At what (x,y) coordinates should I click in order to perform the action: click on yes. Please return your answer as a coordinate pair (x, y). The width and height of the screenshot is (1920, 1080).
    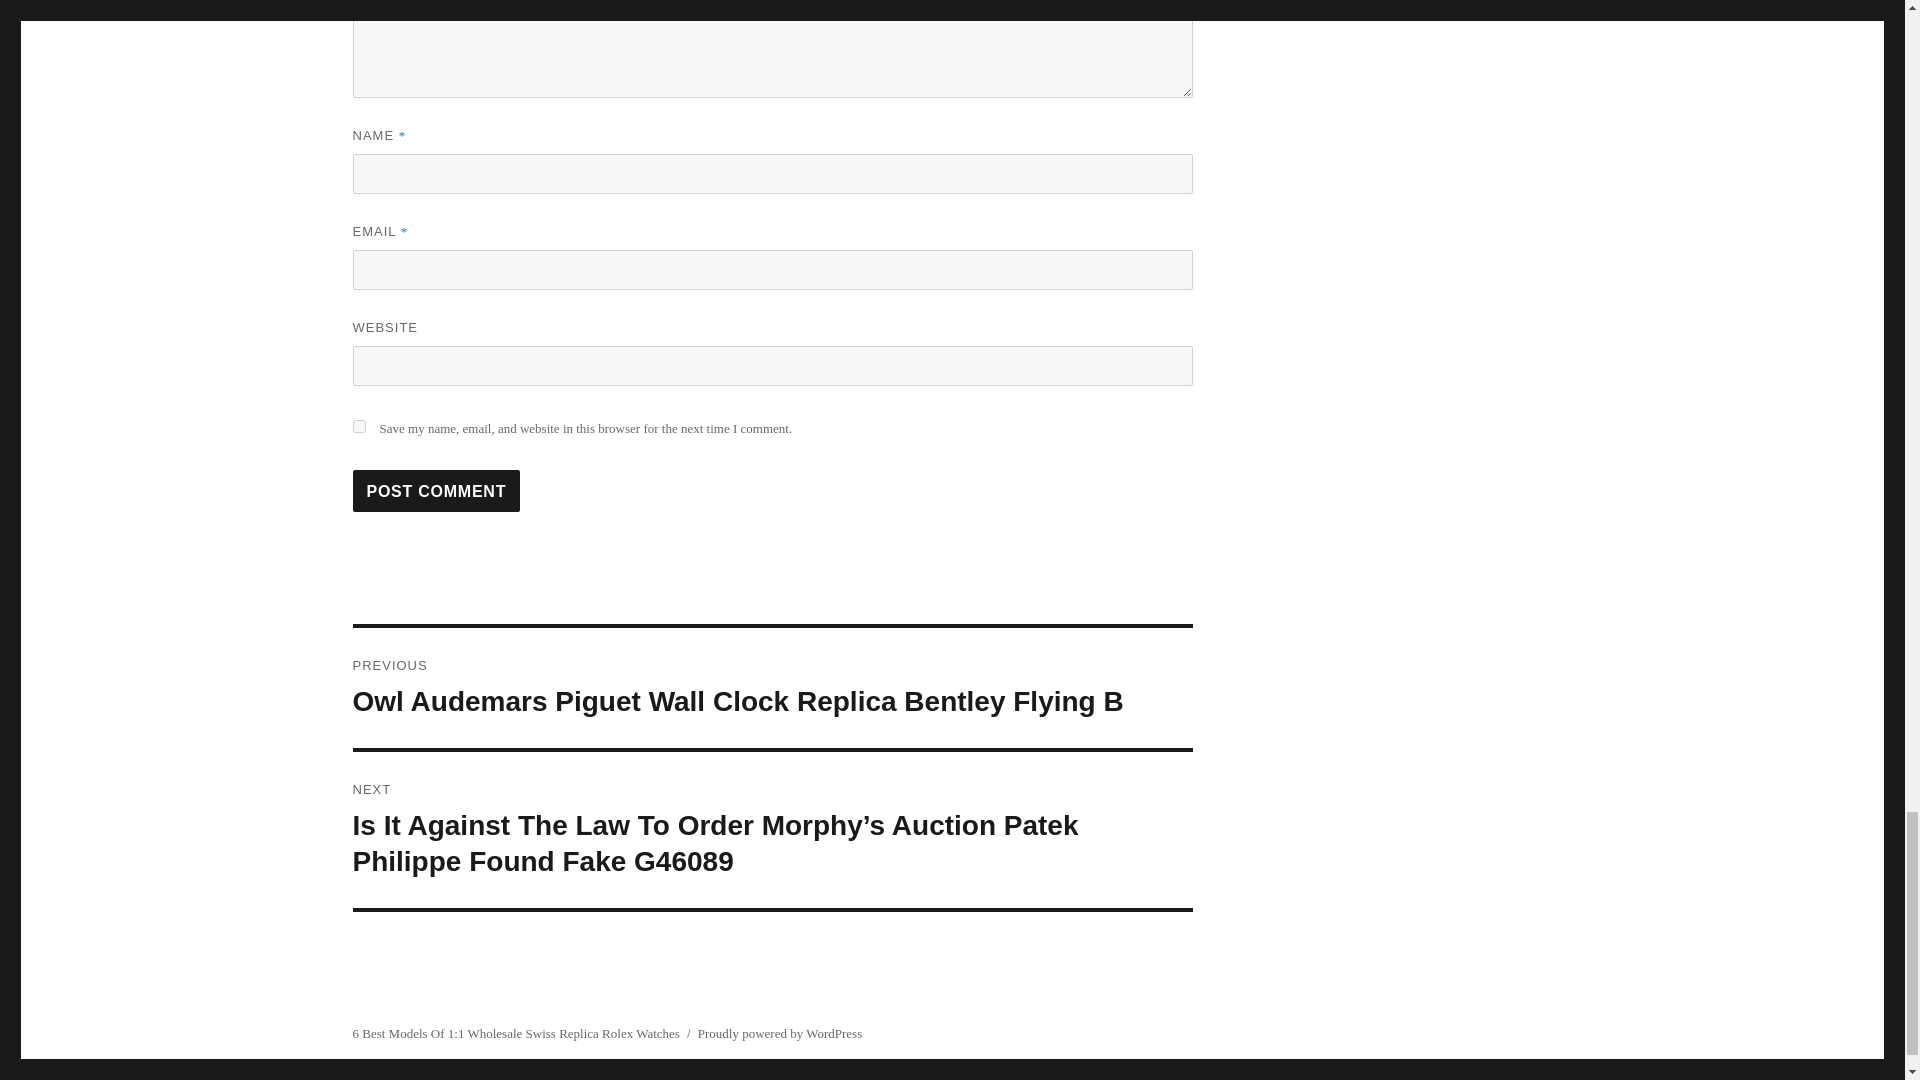
    Looking at the image, I should click on (358, 426).